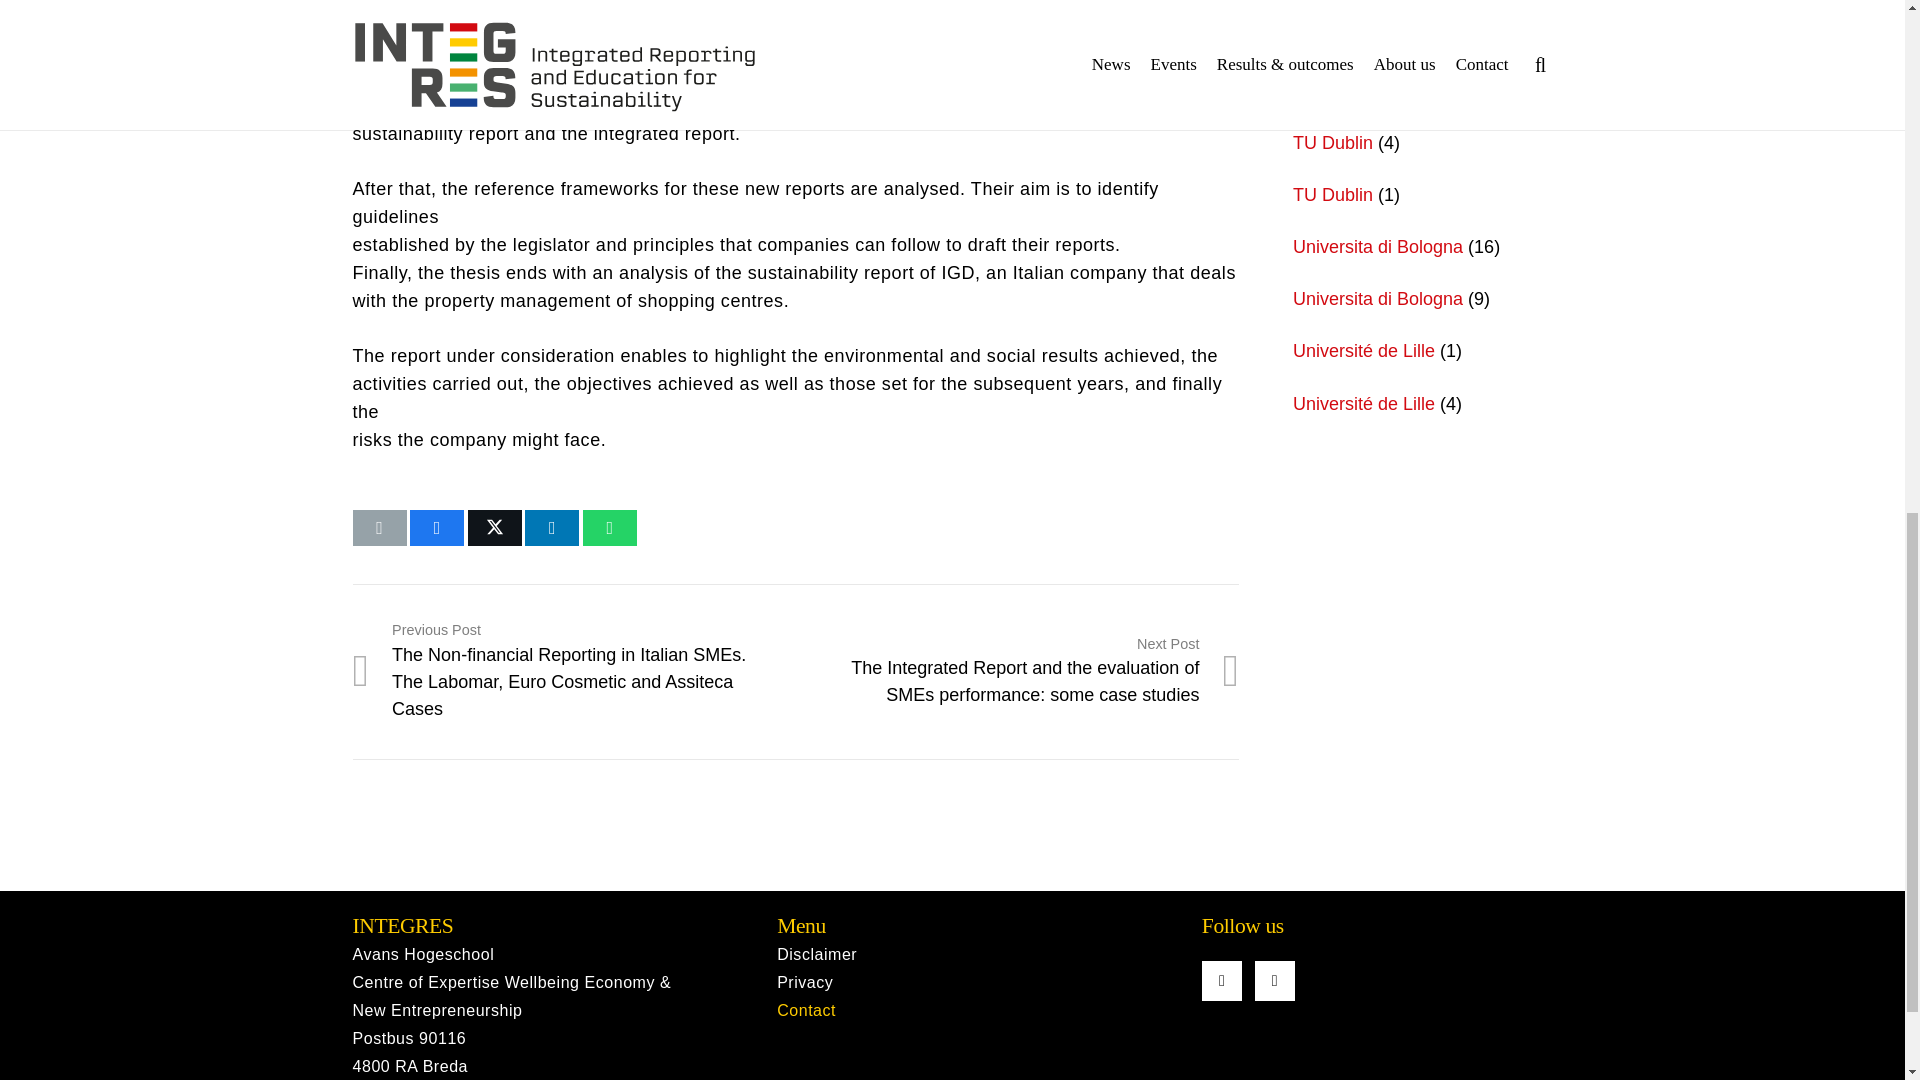  I want to click on Back to top, so click(1864, 34).